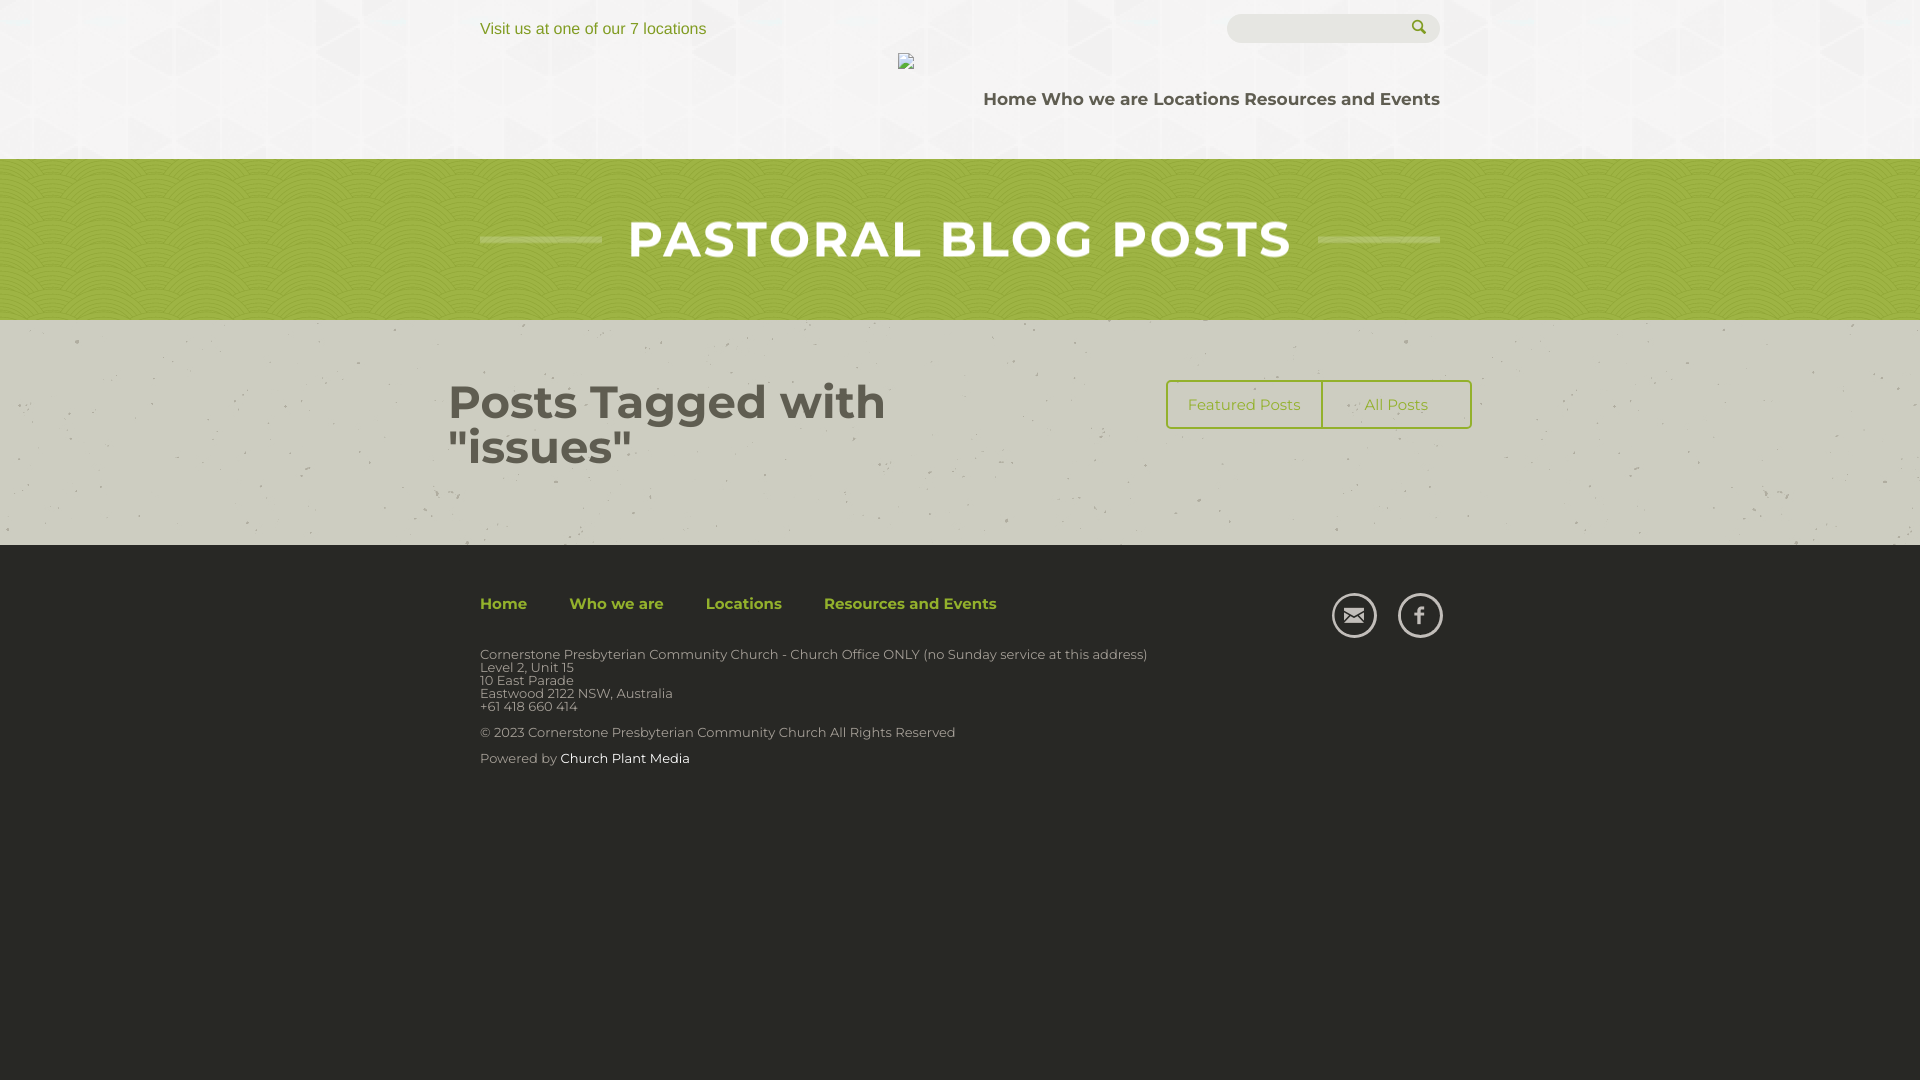 This screenshot has width=1920, height=1080. I want to click on Home, so click(1010, 100).